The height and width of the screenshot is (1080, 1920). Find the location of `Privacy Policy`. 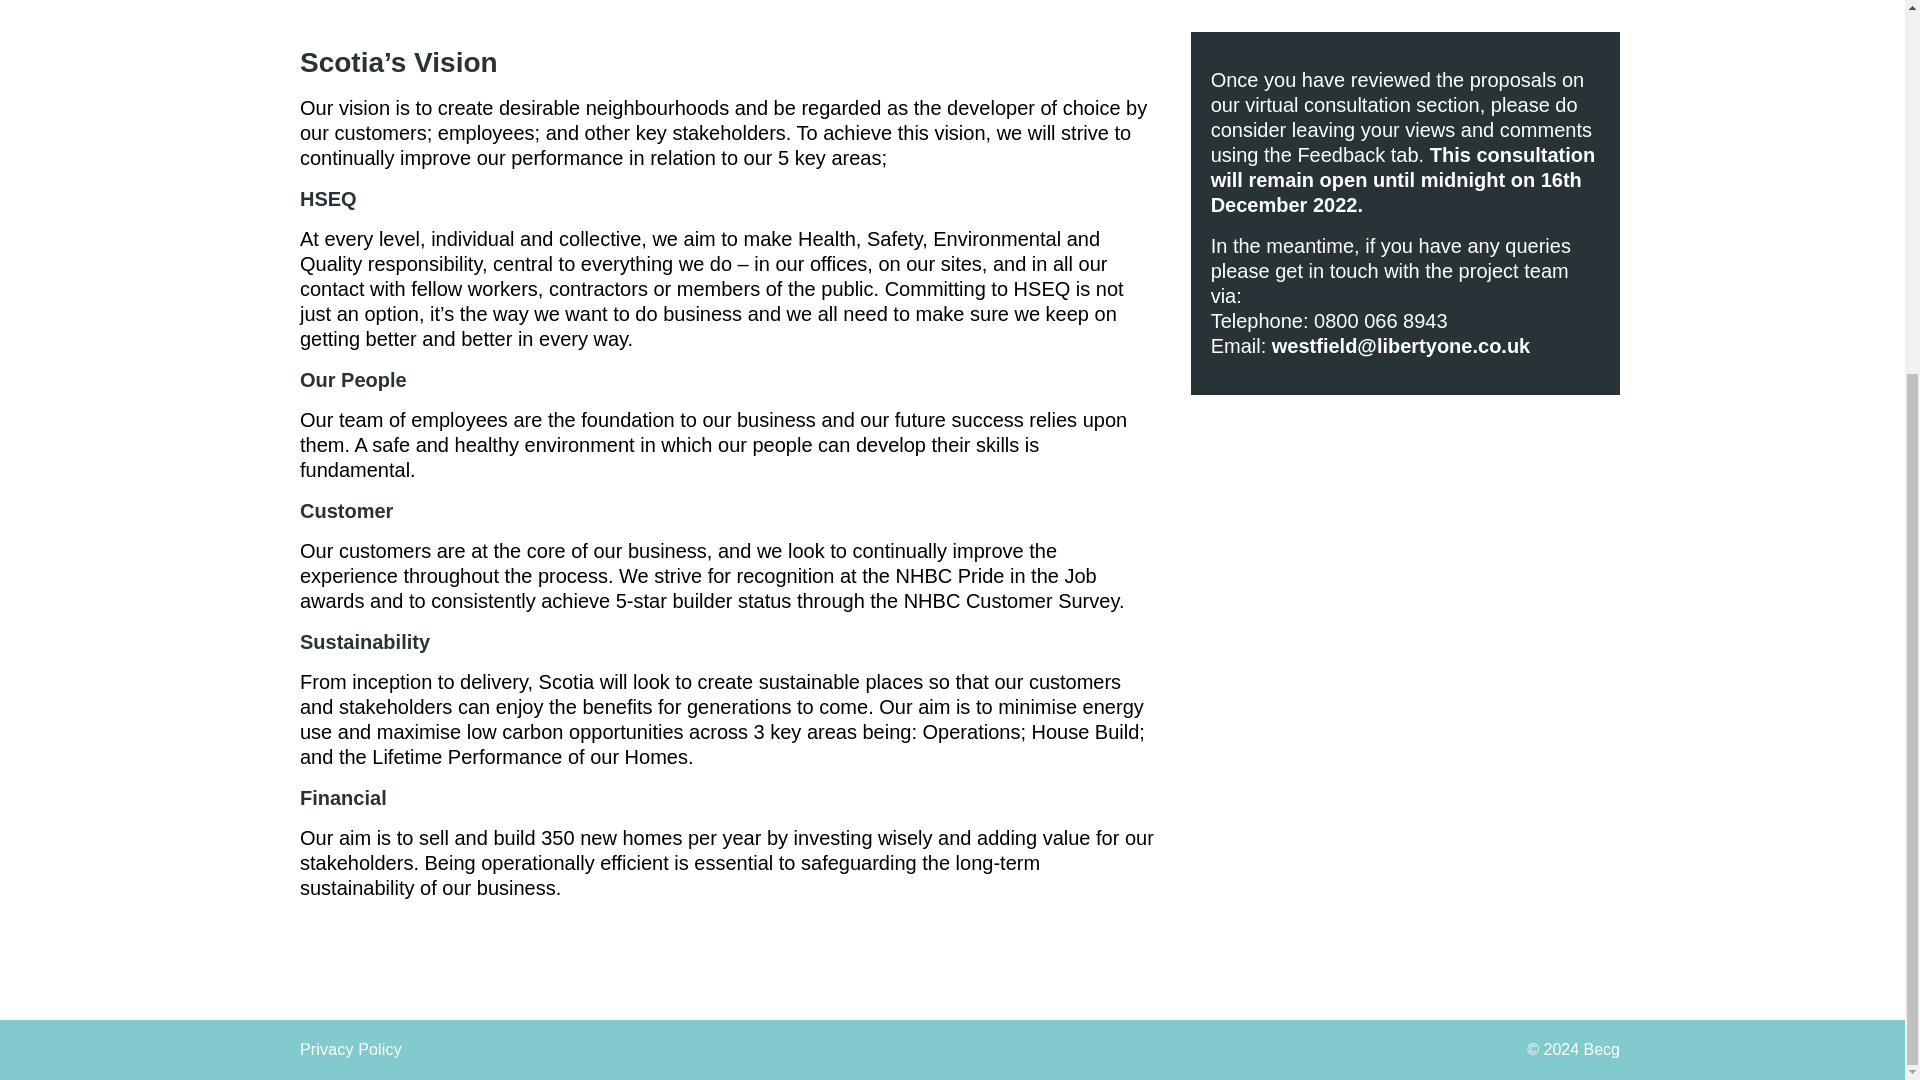

Privacy Policy is located at coordinates (350, 1050).